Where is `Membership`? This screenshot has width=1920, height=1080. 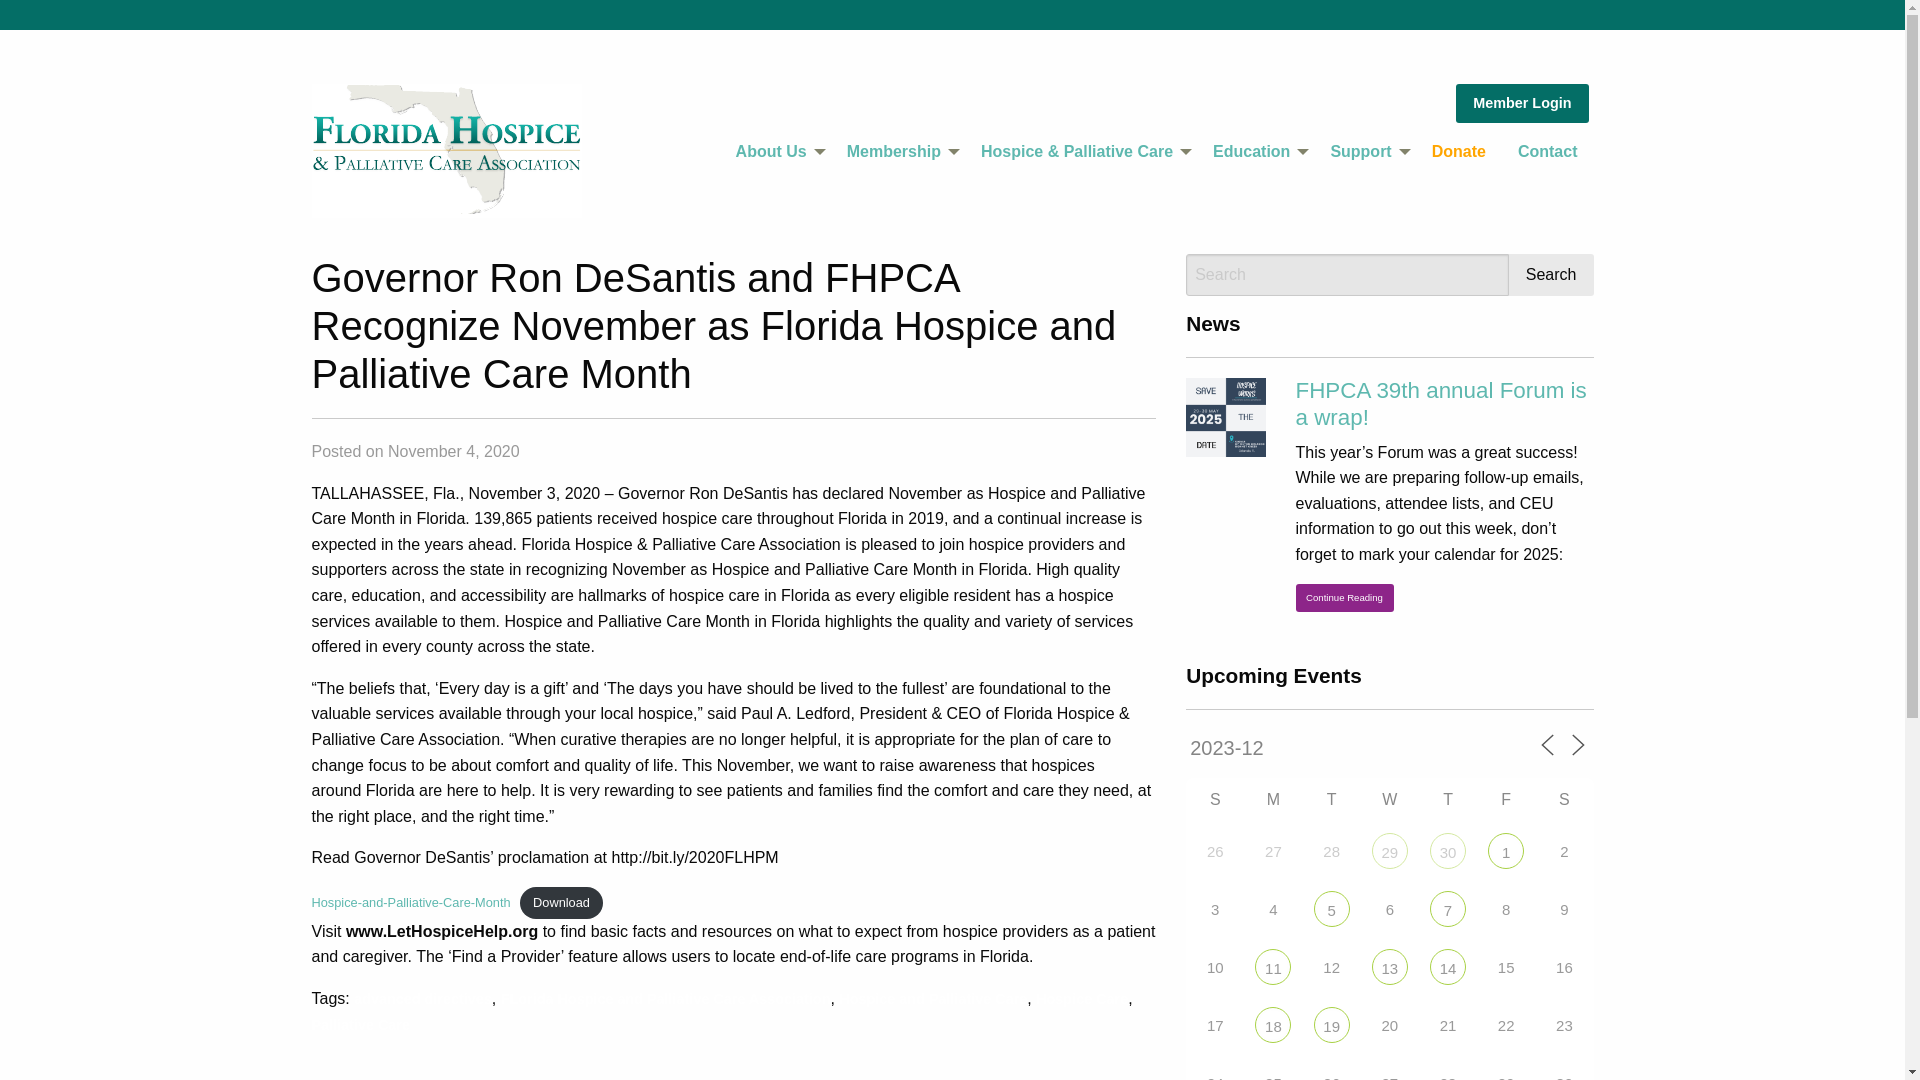 Membership is located at coordinates (898, 151).